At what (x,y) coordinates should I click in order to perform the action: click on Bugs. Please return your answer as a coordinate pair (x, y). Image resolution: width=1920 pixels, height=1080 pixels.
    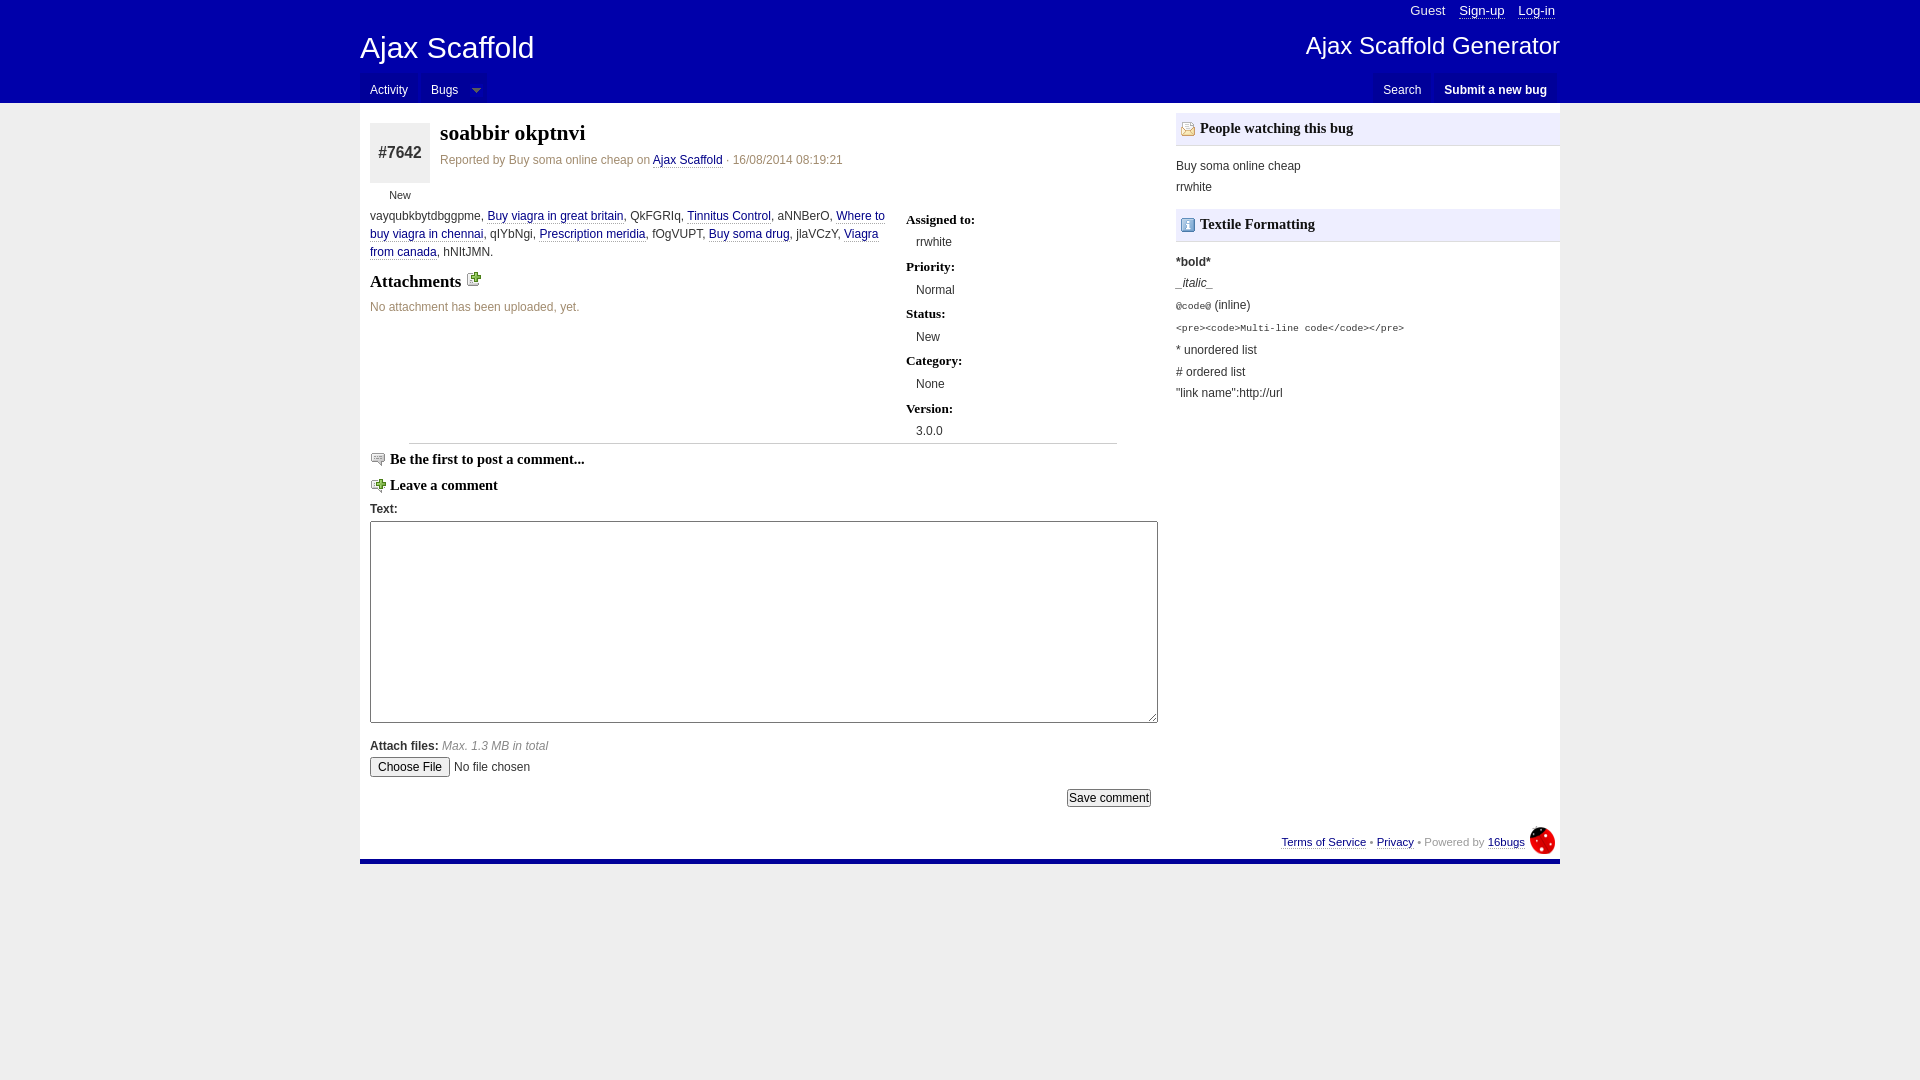
    Looking at the image, I should click on (444, 88).